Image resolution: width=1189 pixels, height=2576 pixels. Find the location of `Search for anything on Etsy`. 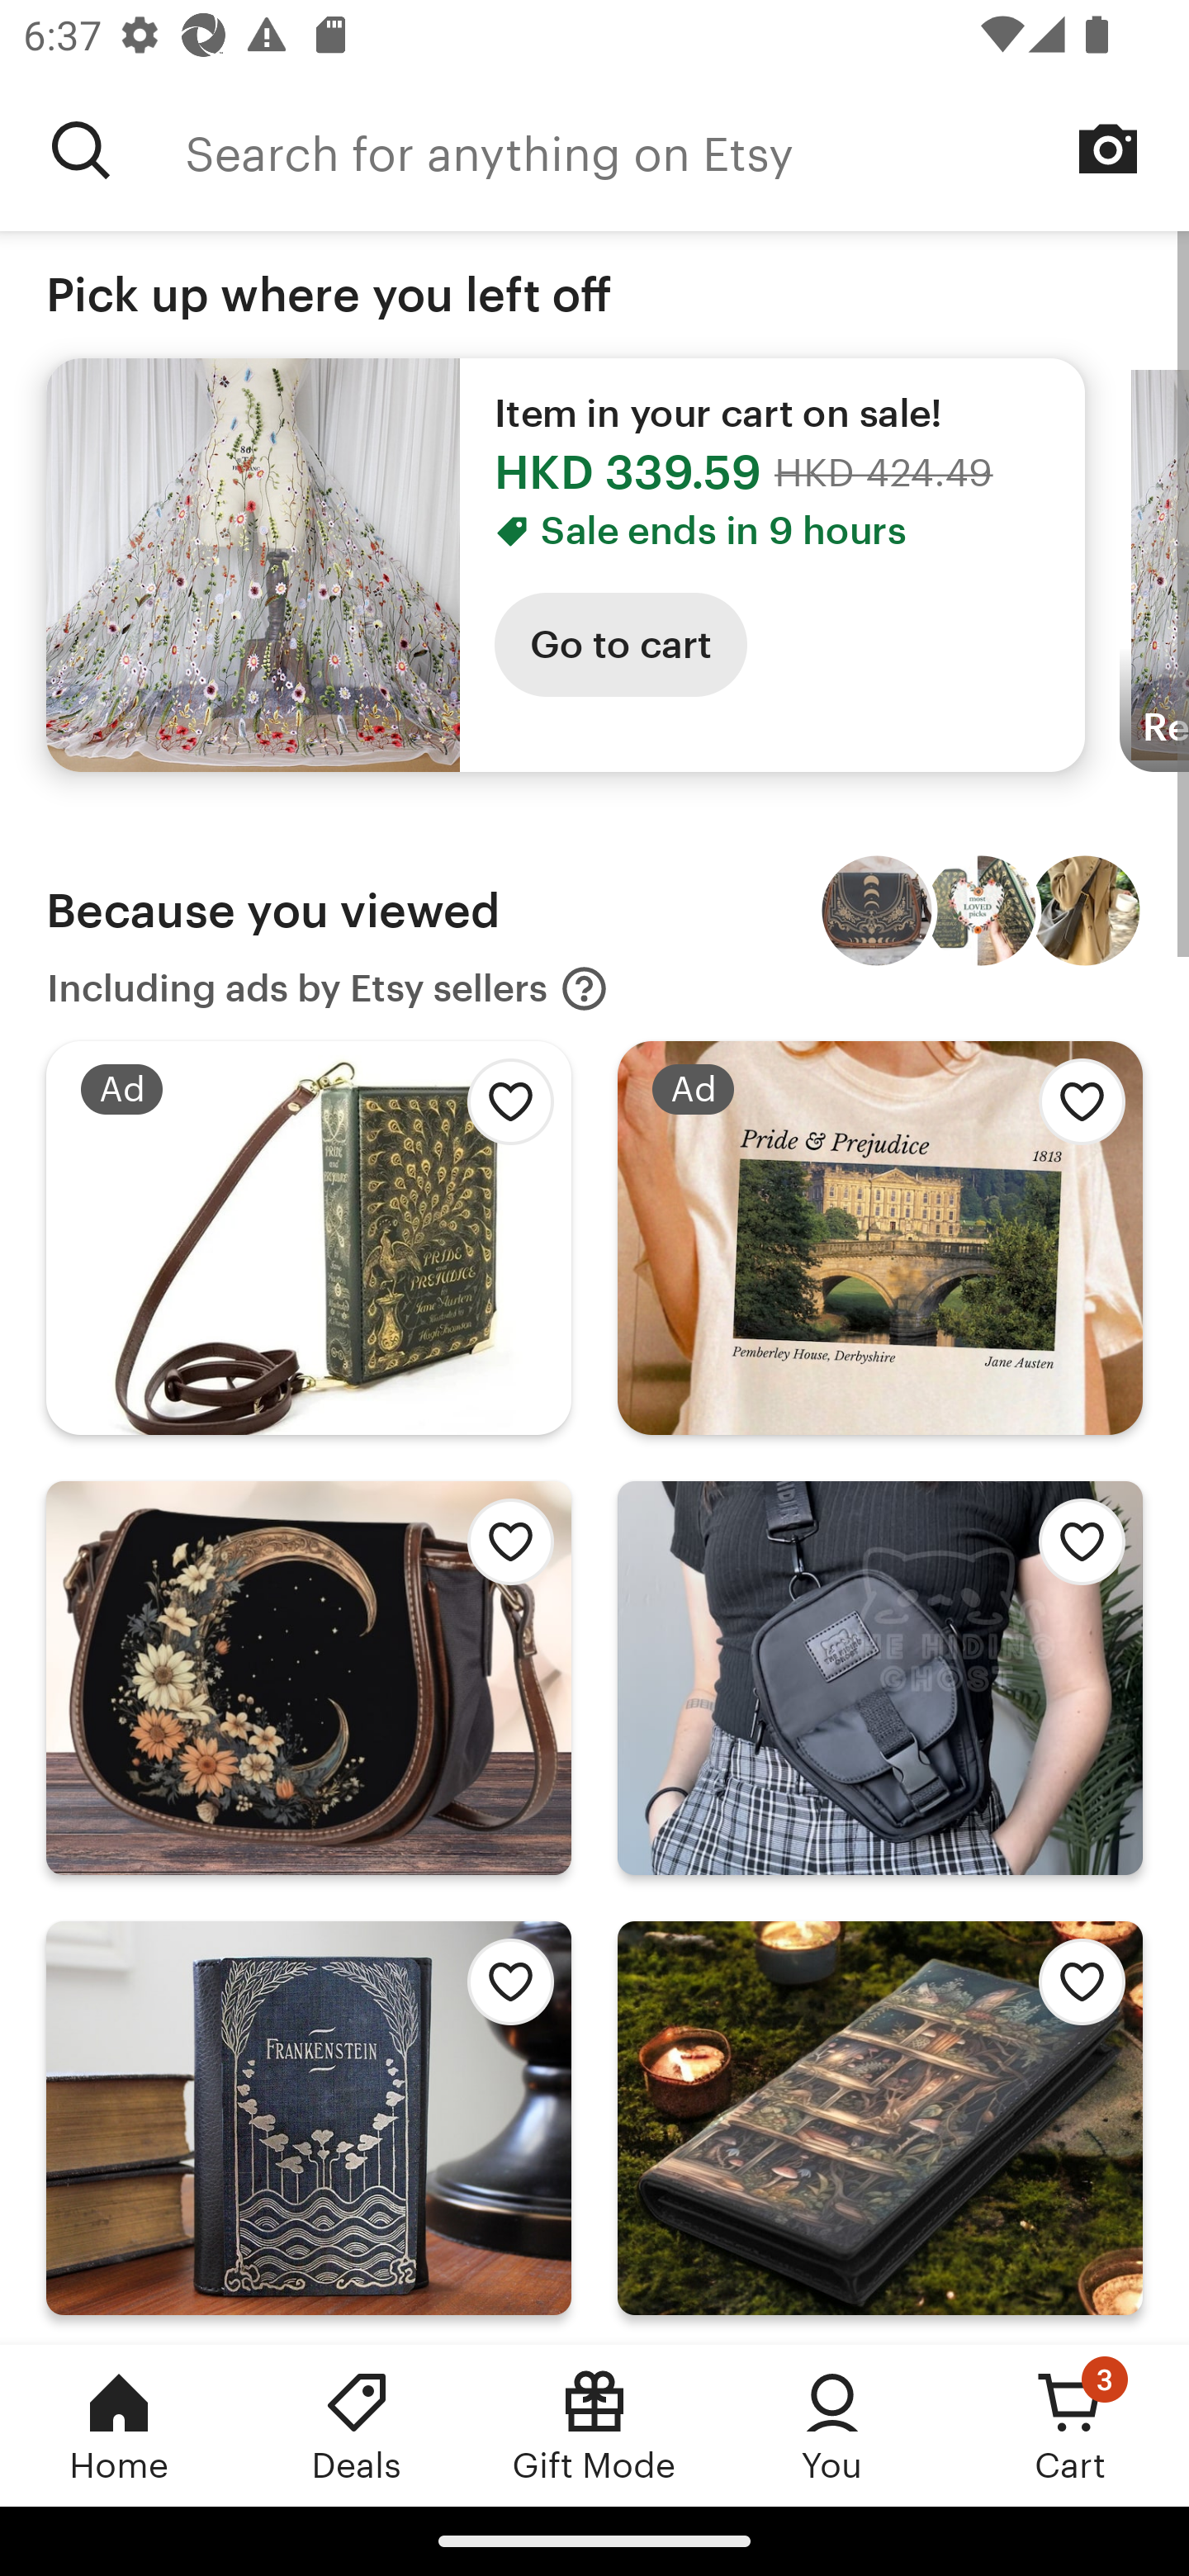

Search for anything on Etsy is located at coordinates (687, 150).